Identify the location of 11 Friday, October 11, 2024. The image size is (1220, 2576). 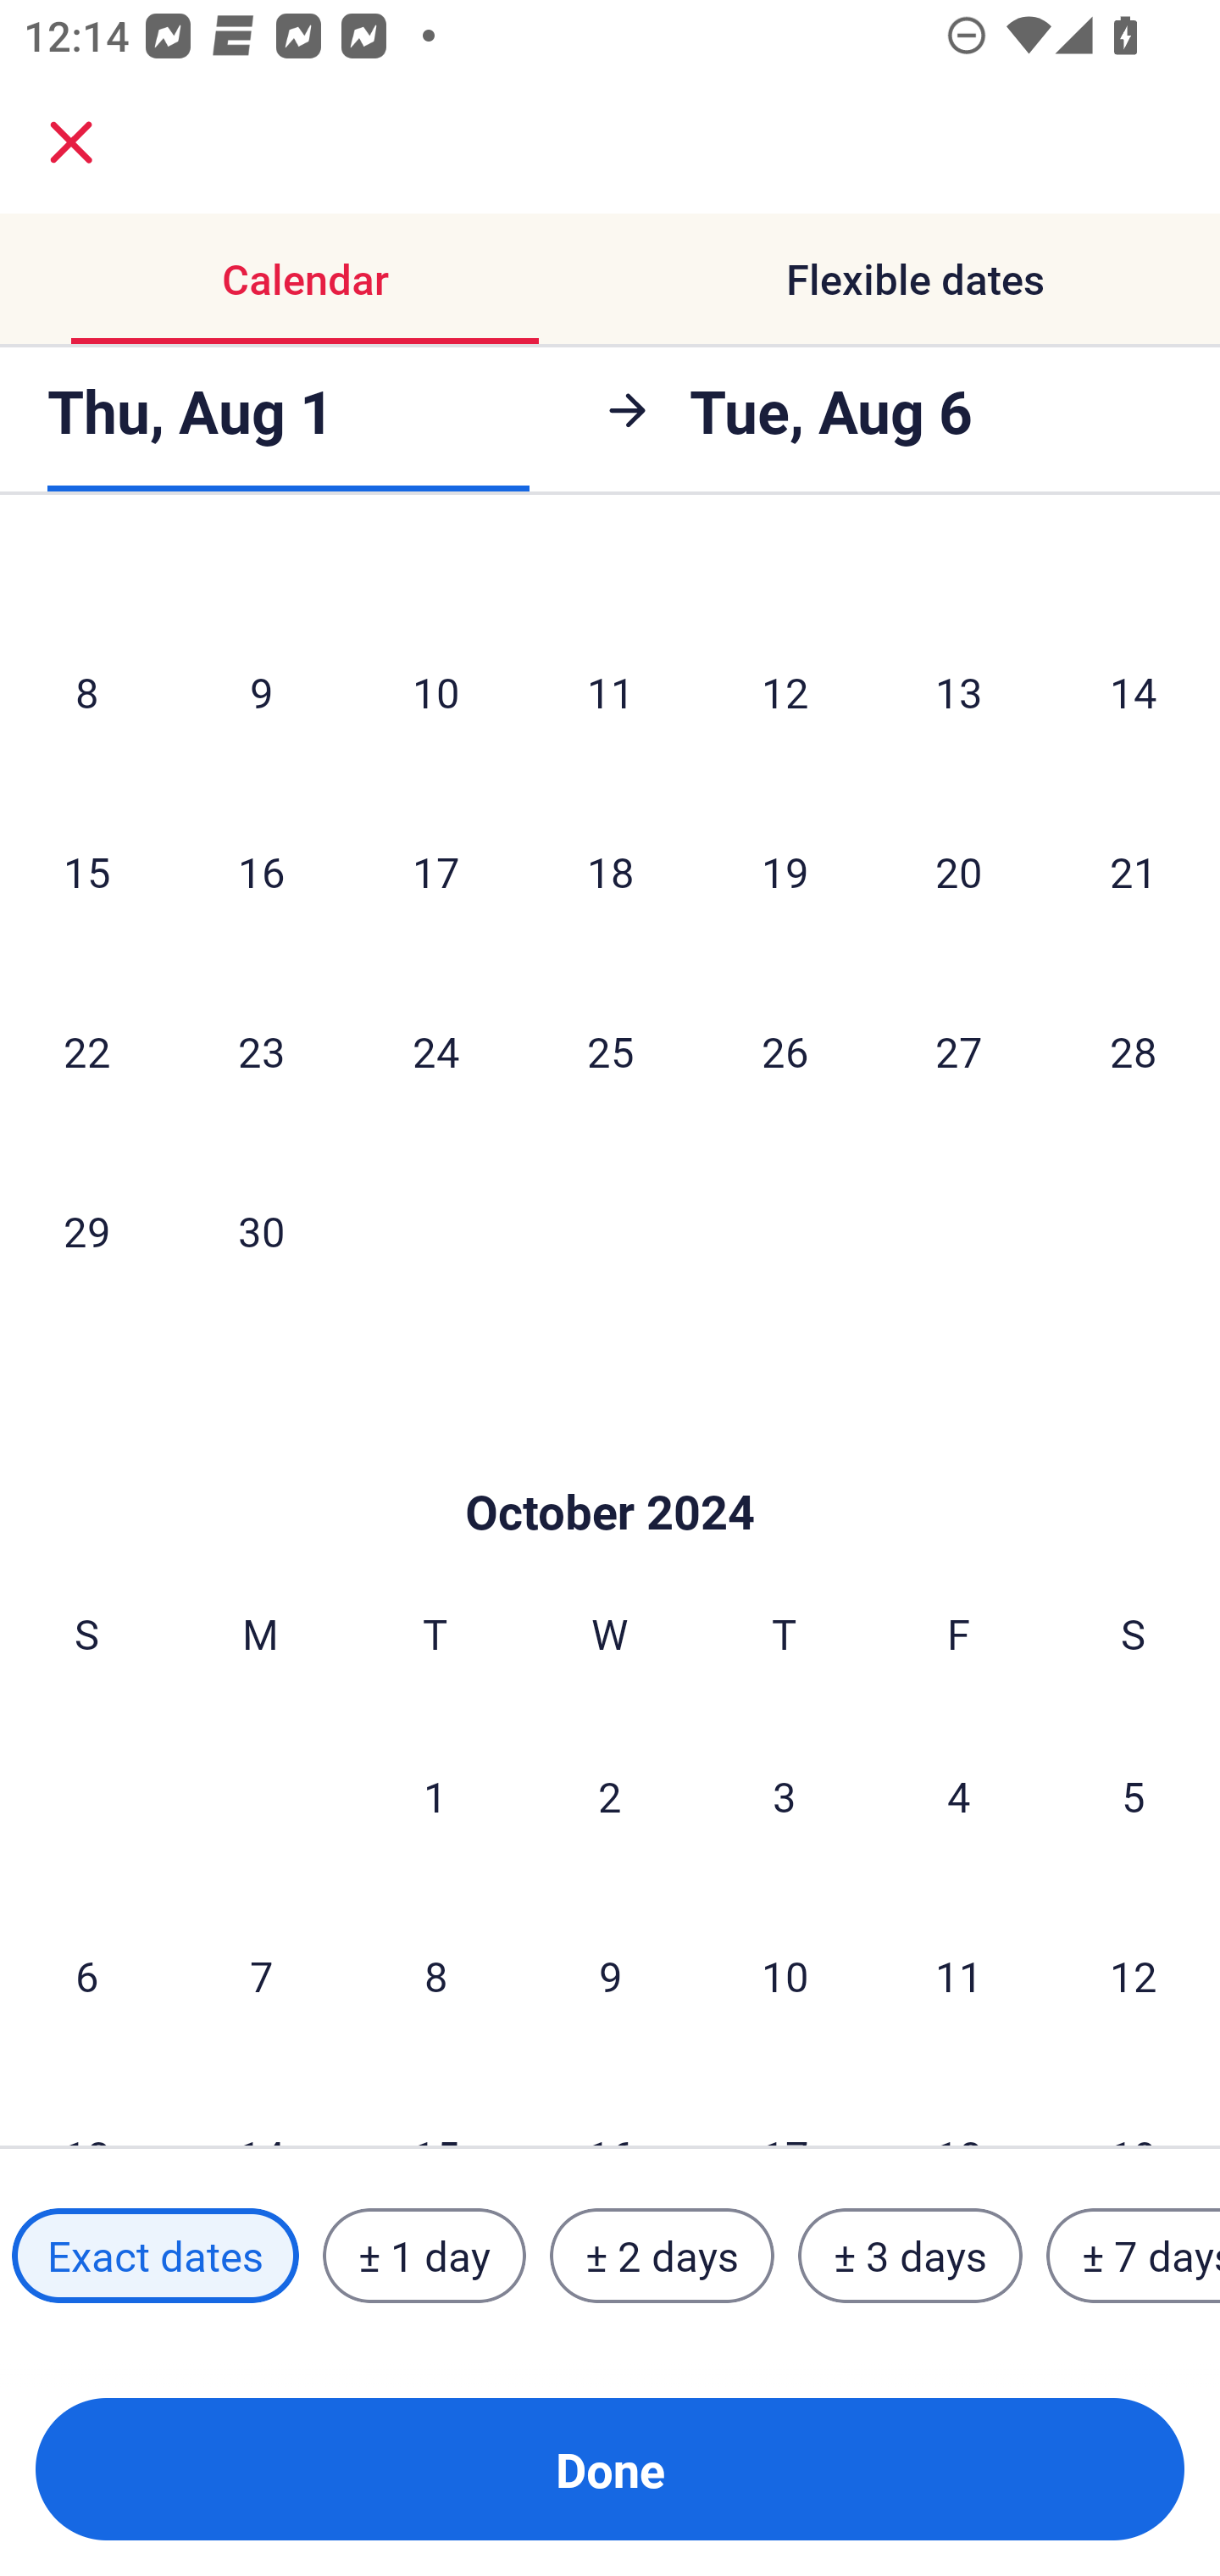
(959, 1976).